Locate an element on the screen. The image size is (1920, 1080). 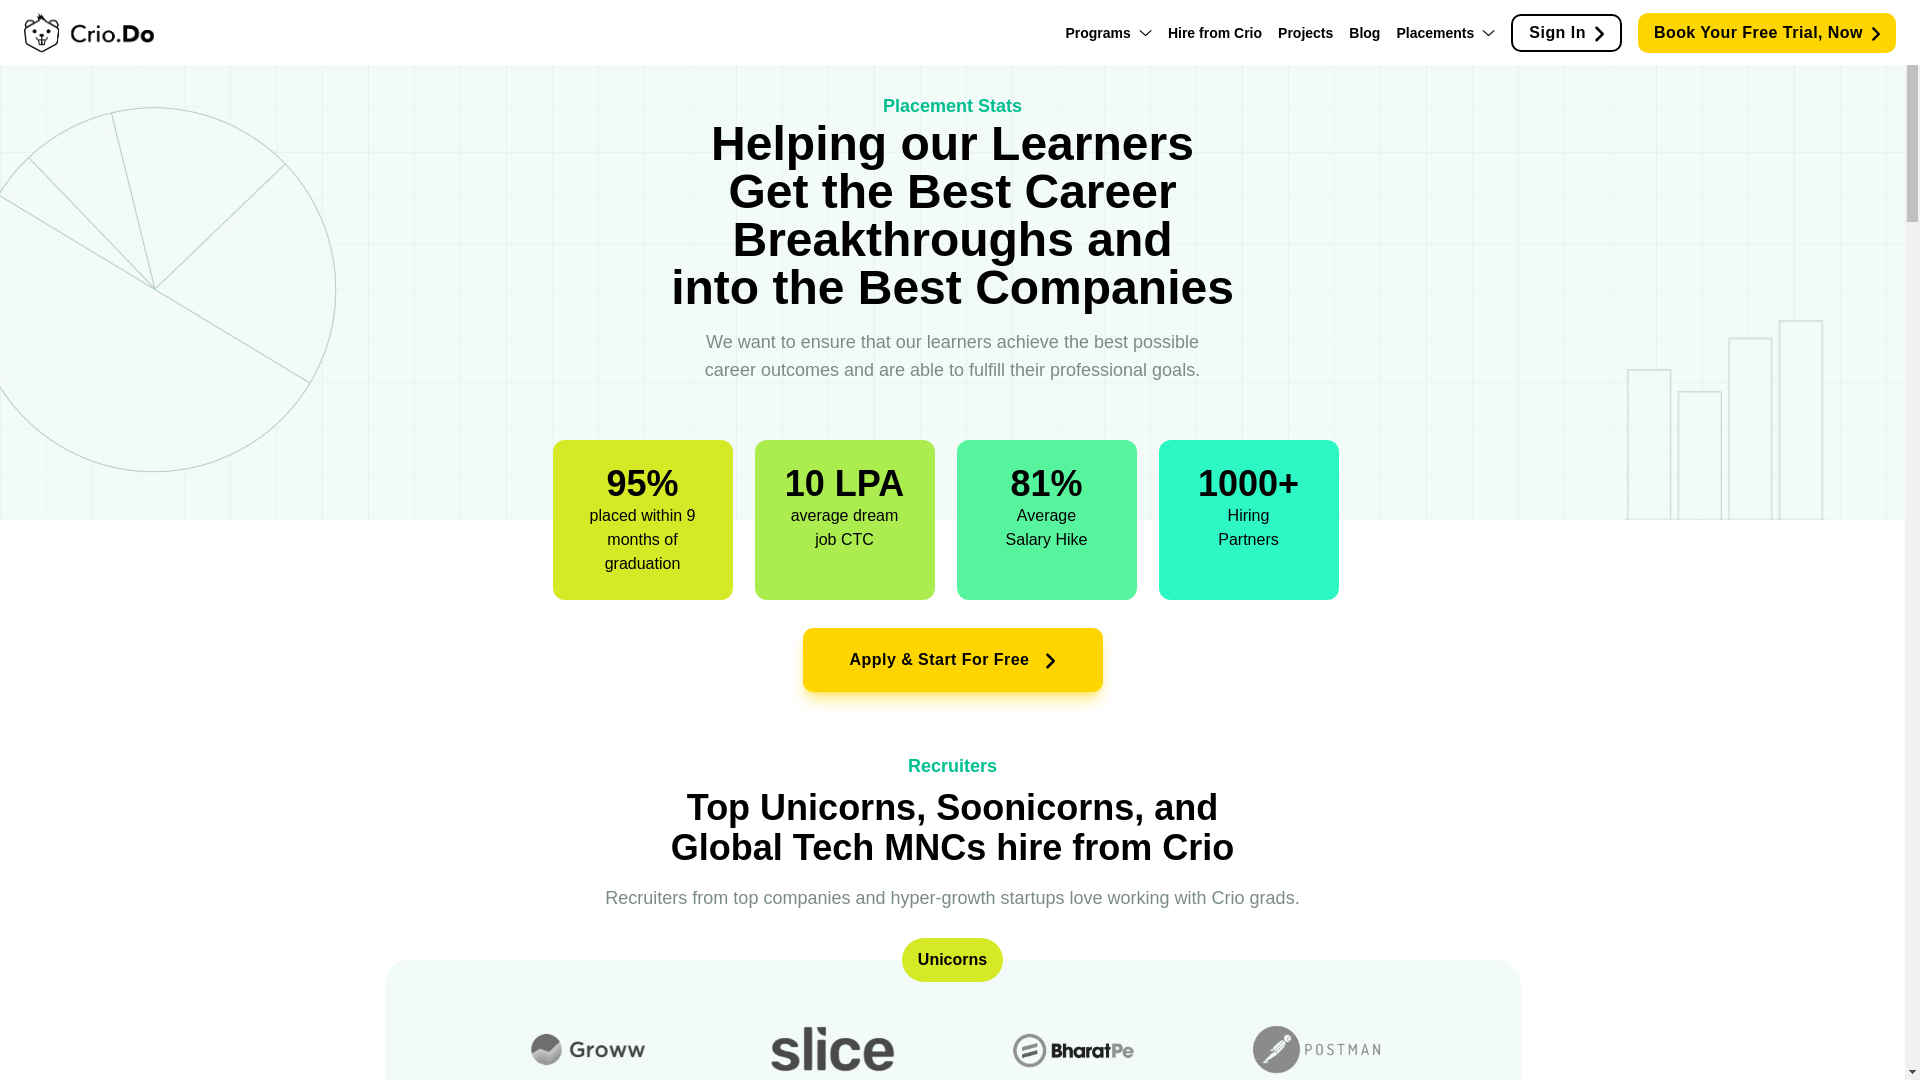
Blog is located at coordinates (1364, 32).